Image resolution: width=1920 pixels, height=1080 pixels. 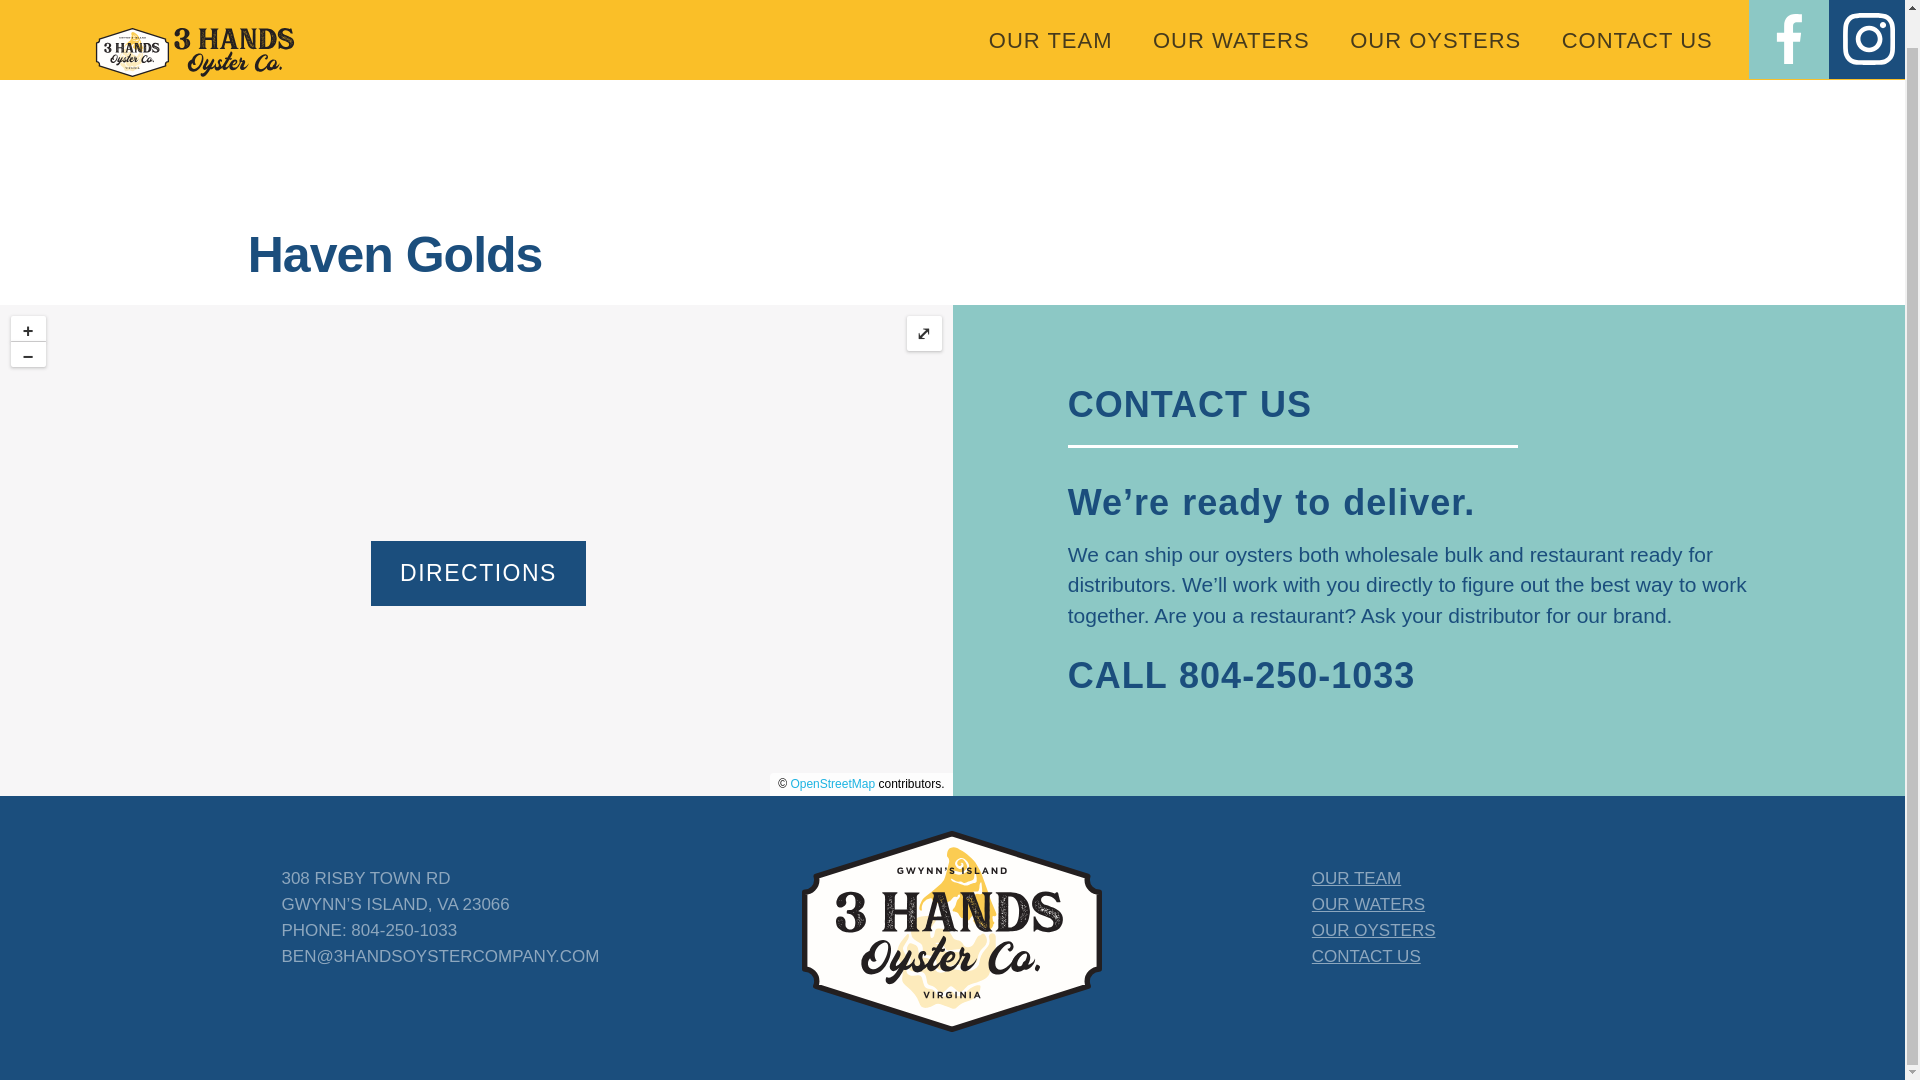 I want to click on Zoom out, so click(x=28, y=354).